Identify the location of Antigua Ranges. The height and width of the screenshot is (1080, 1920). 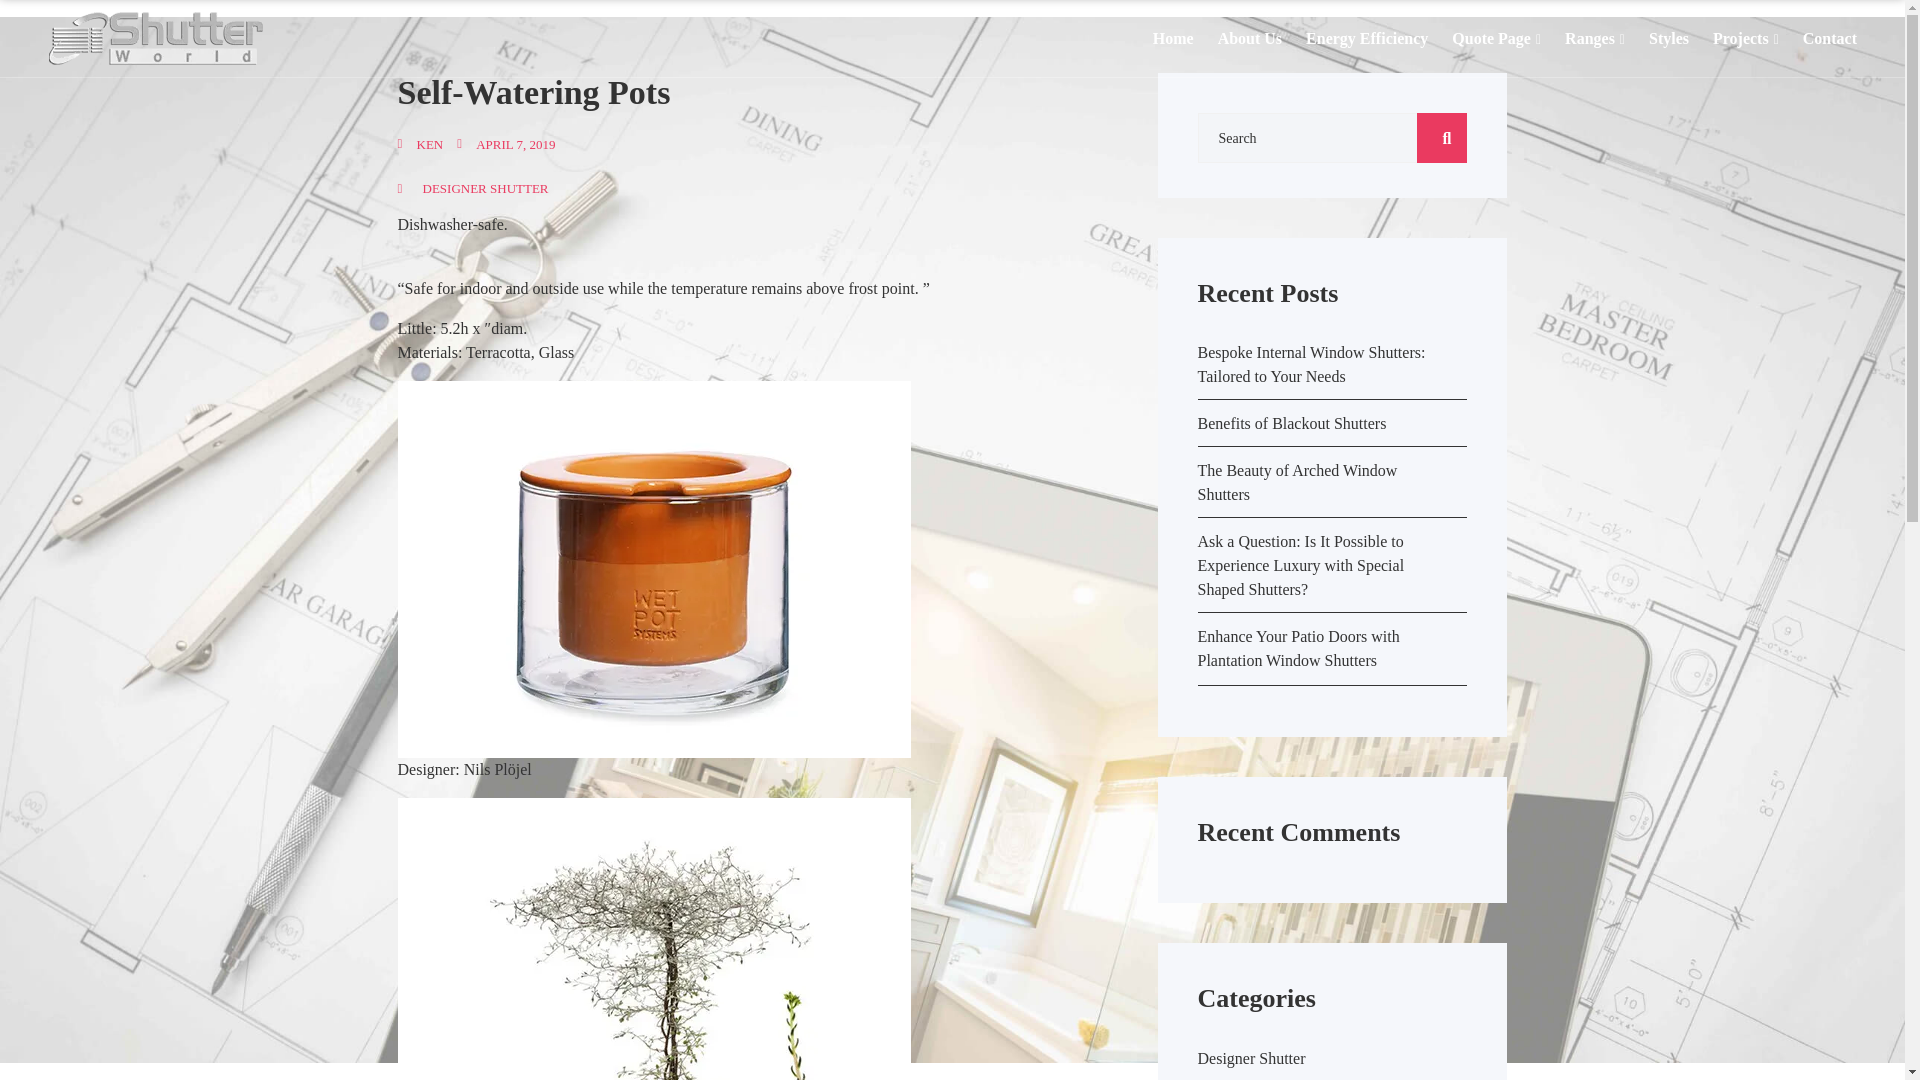
(1676, 70).